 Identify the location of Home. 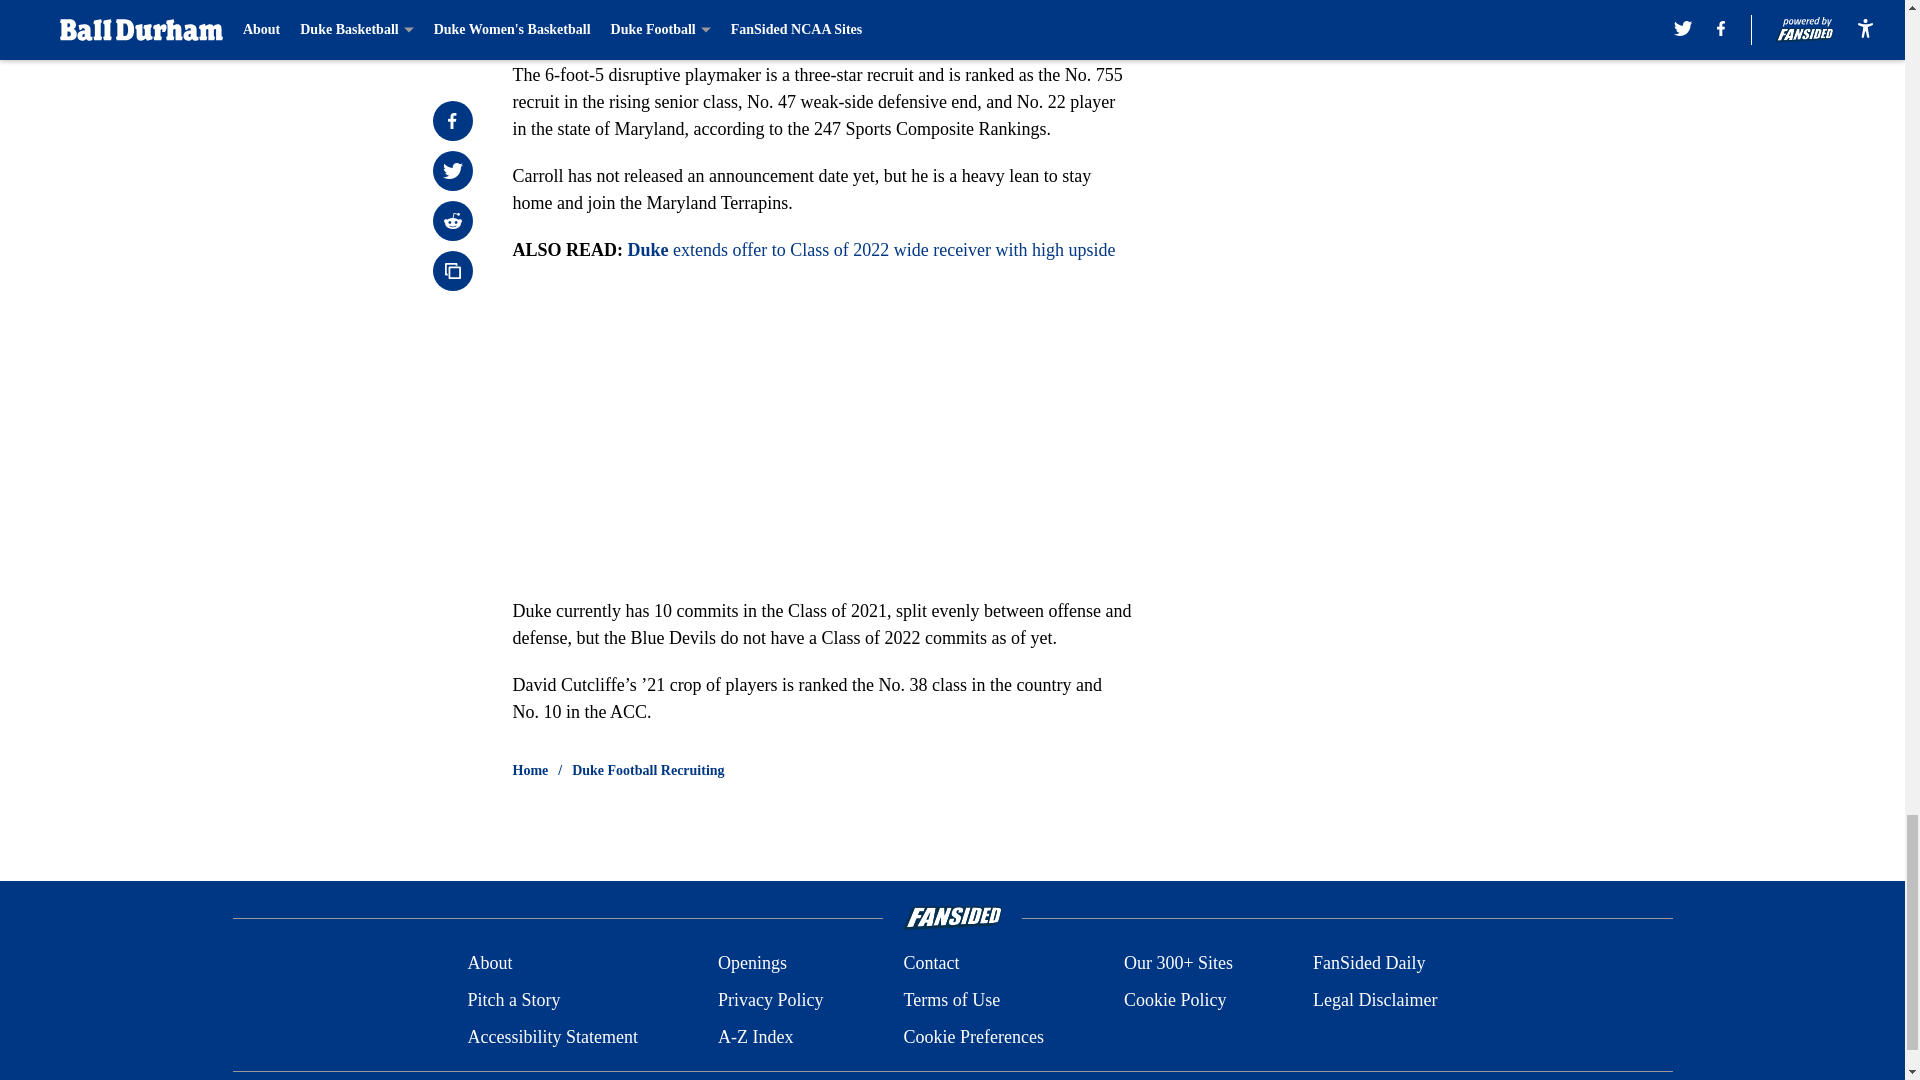
(530, 770).